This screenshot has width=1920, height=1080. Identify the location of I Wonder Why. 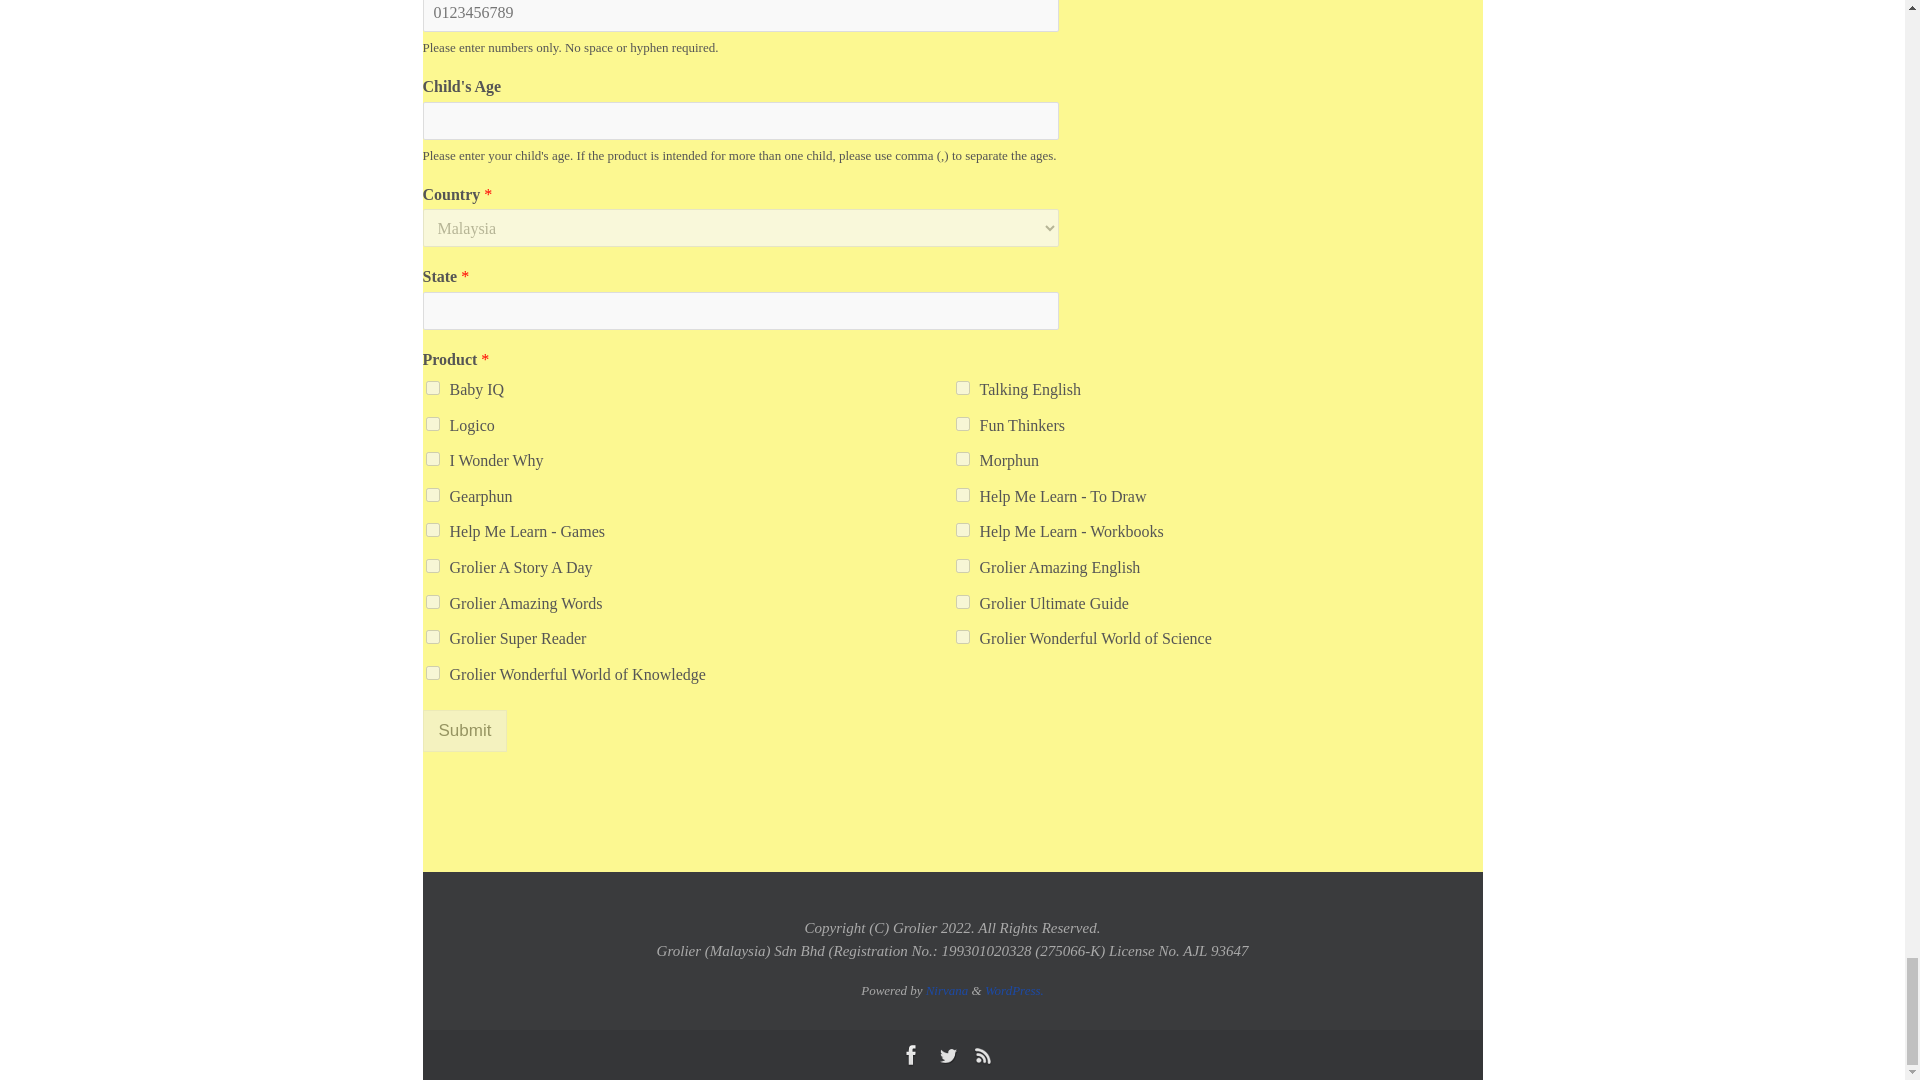
(432, 458).